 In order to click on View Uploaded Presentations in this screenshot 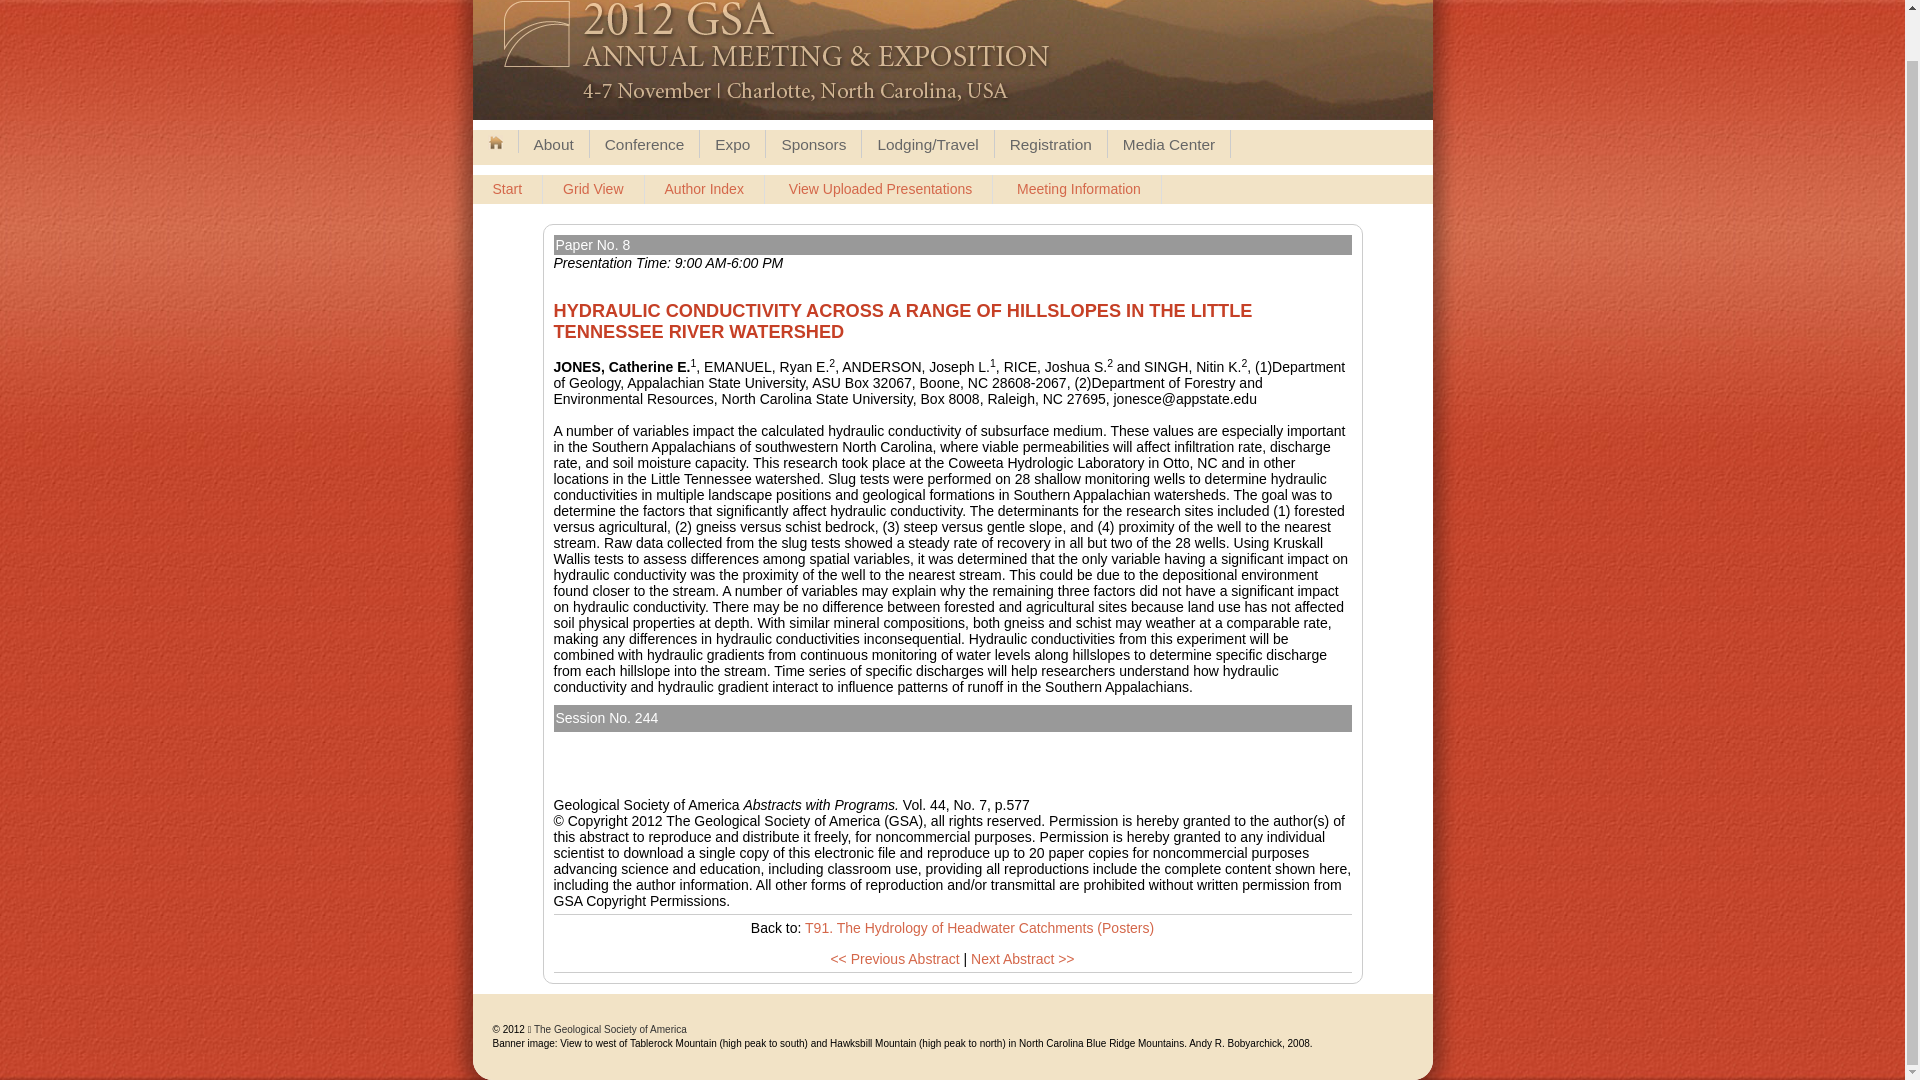, I will do `click(880, 190)`.